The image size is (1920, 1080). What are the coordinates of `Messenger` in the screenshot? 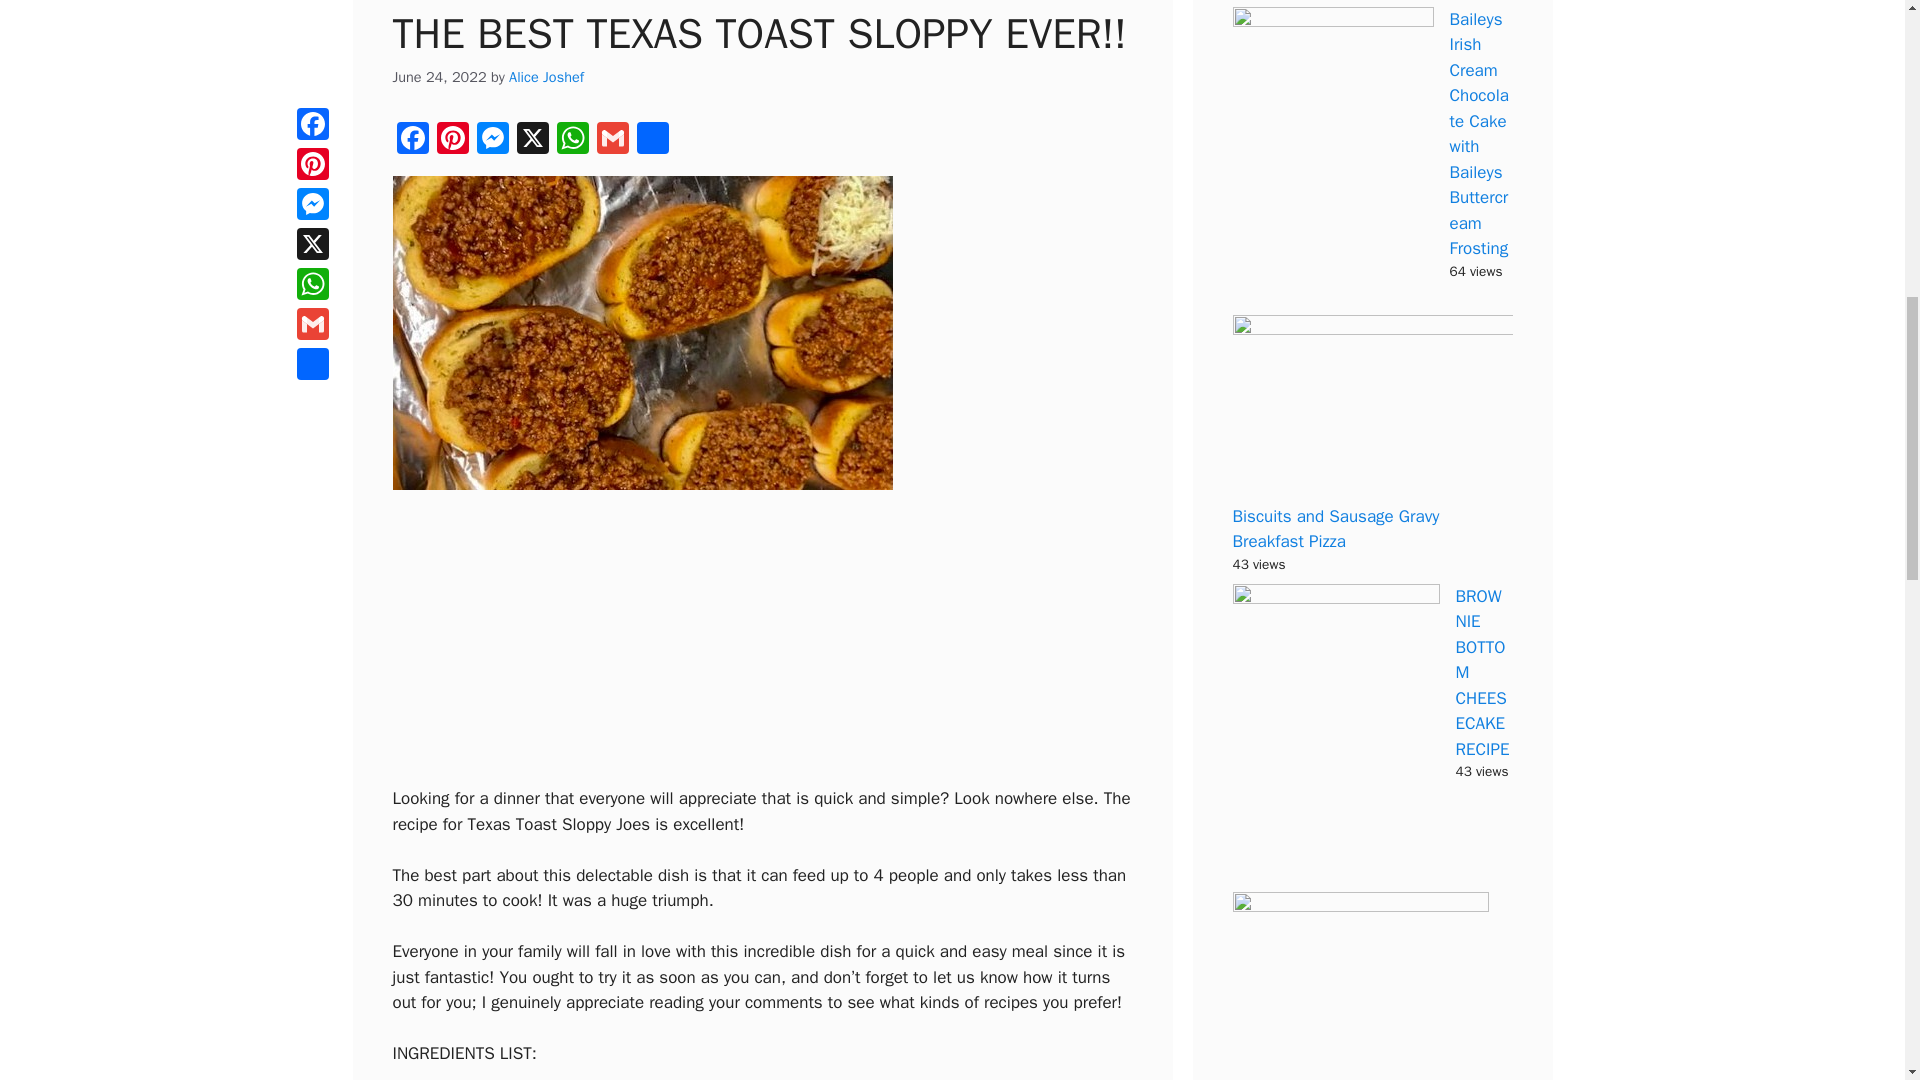 It's located at (492, 140).